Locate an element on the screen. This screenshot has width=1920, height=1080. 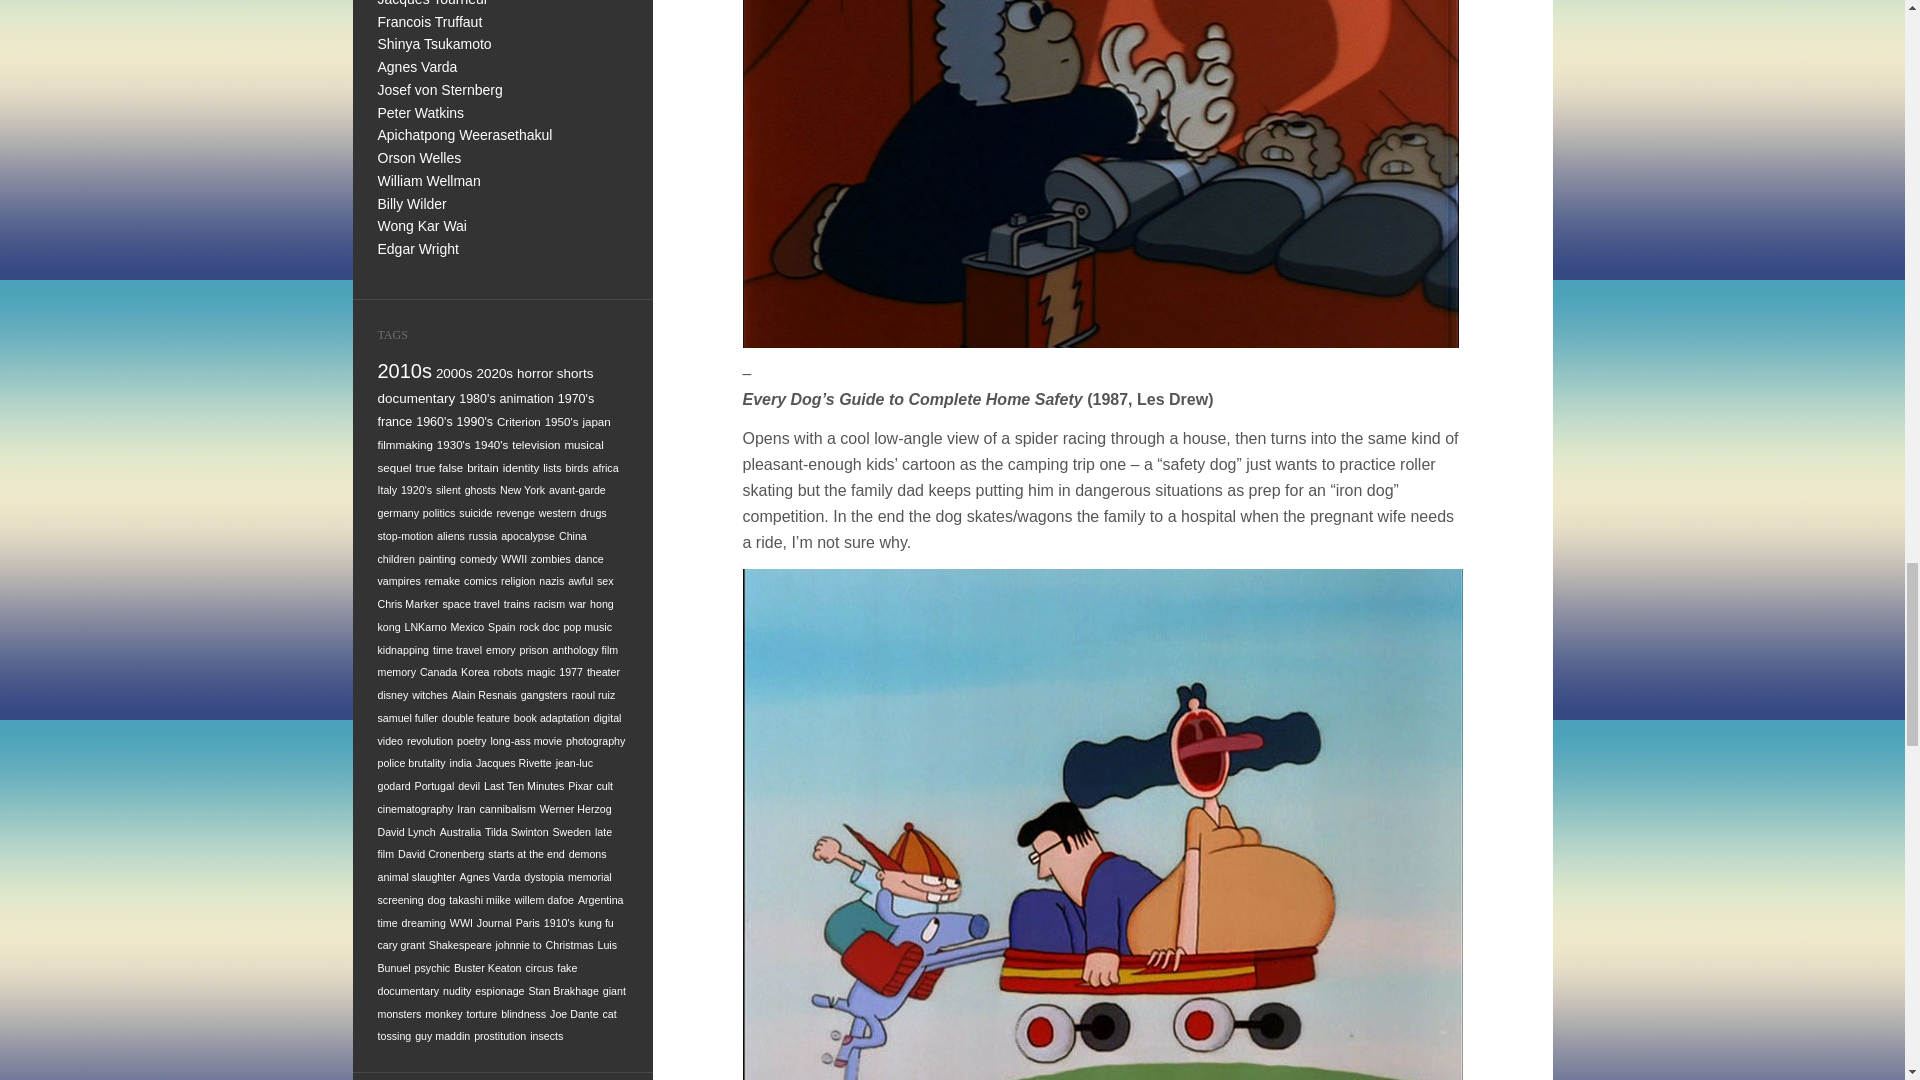
338 topics is located at coordinates (534, 374).